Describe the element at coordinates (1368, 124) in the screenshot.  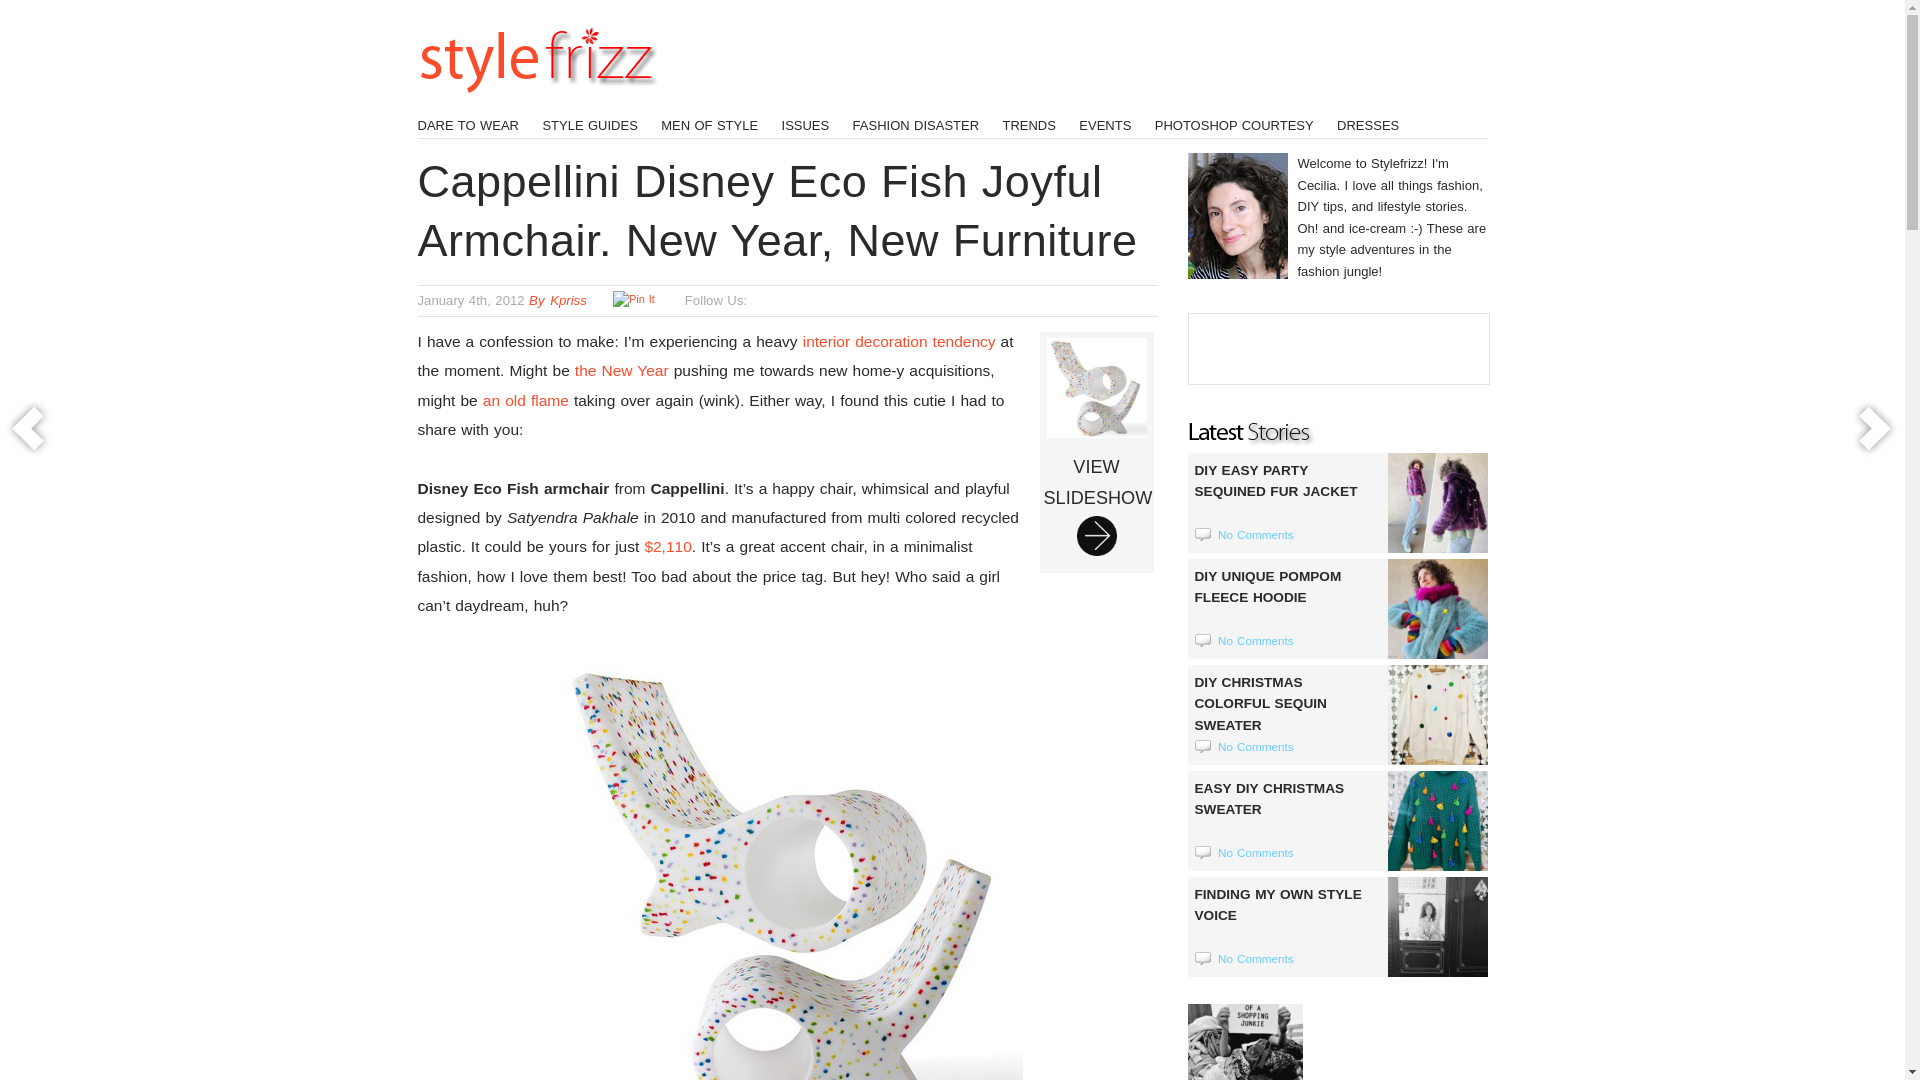
I see `DRESSES` at that location.